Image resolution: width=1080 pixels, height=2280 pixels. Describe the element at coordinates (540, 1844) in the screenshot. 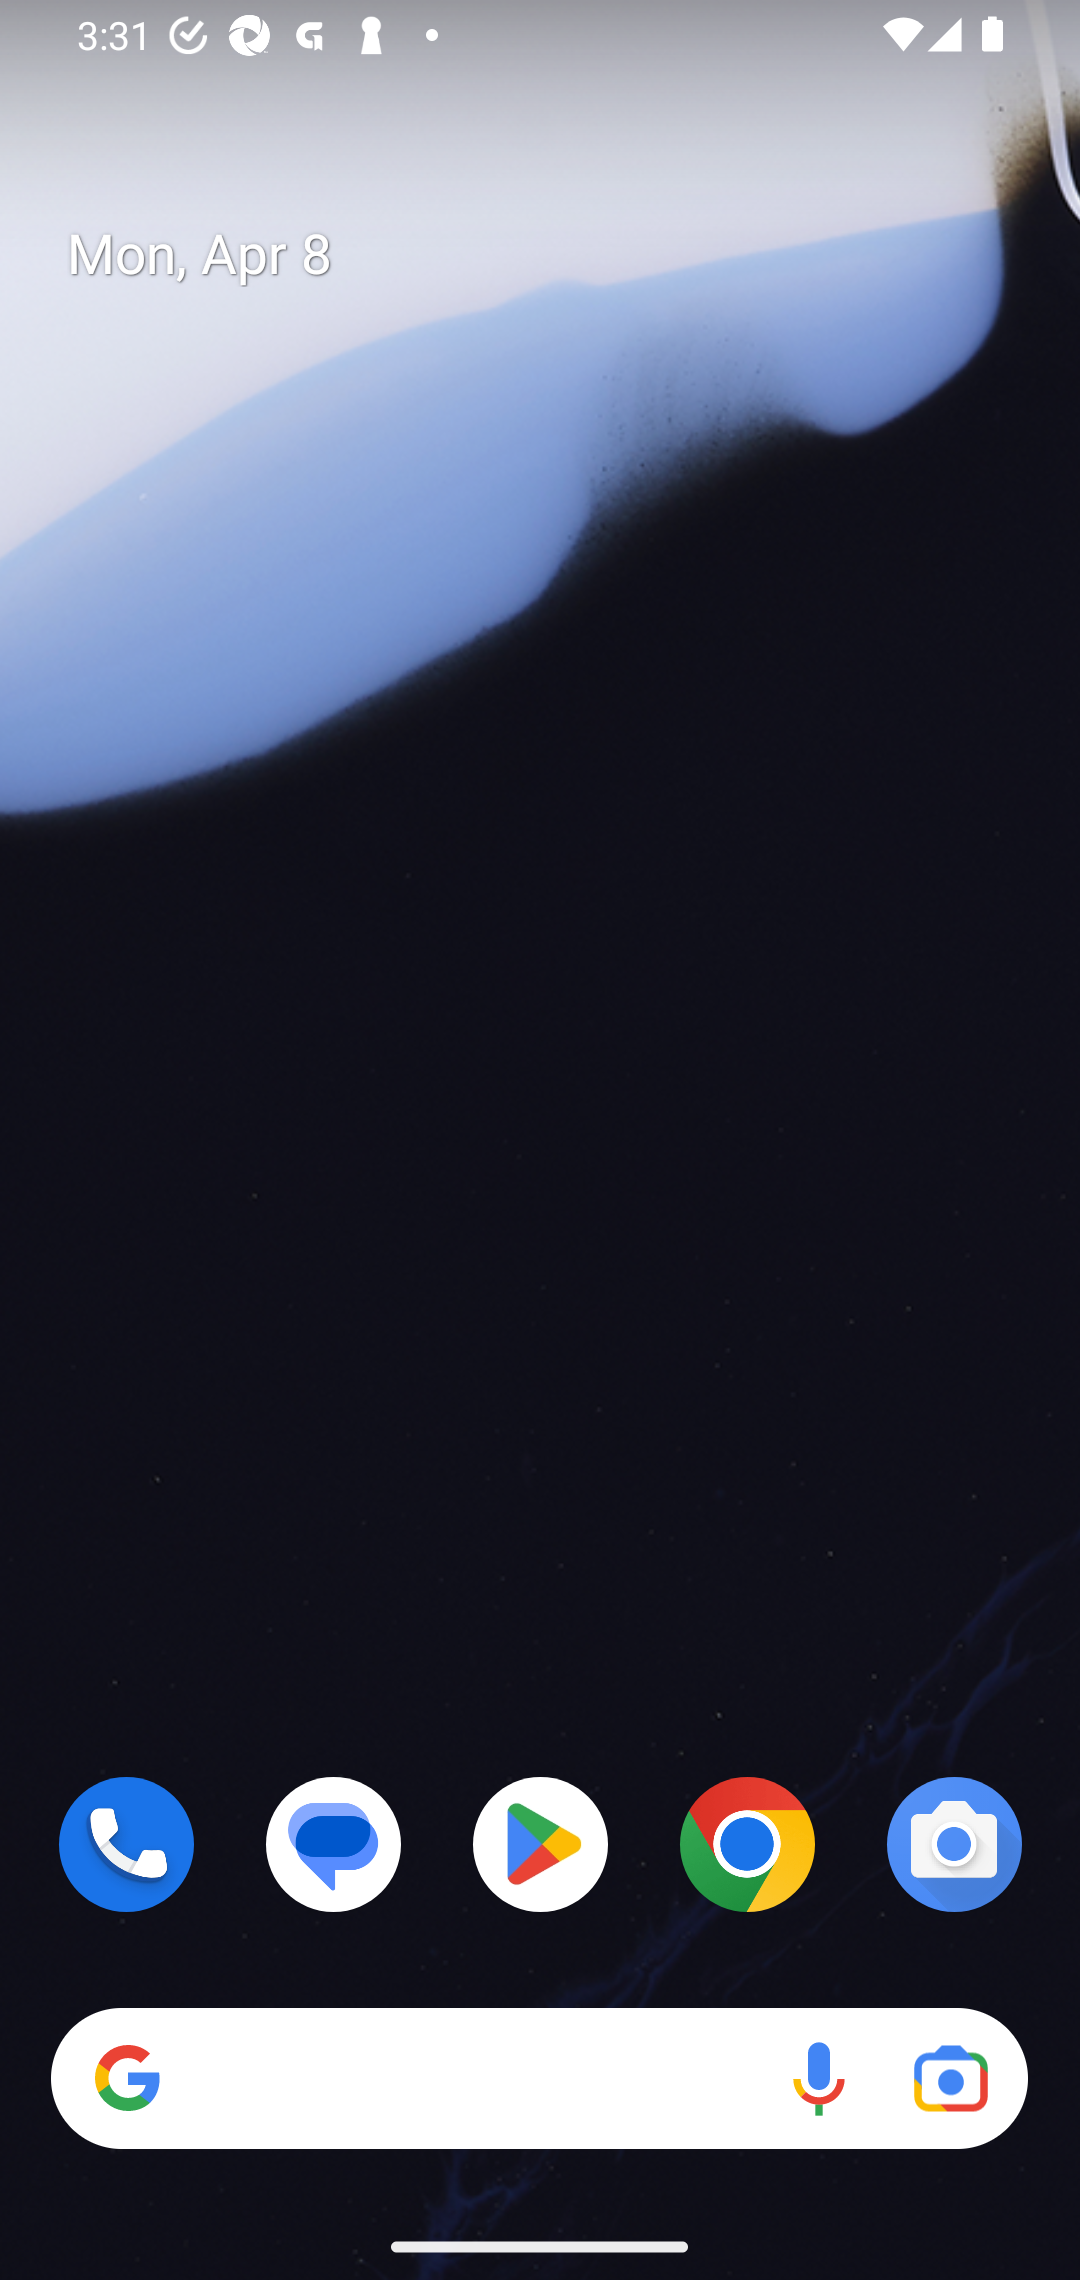

I see `Play Store` at that location.